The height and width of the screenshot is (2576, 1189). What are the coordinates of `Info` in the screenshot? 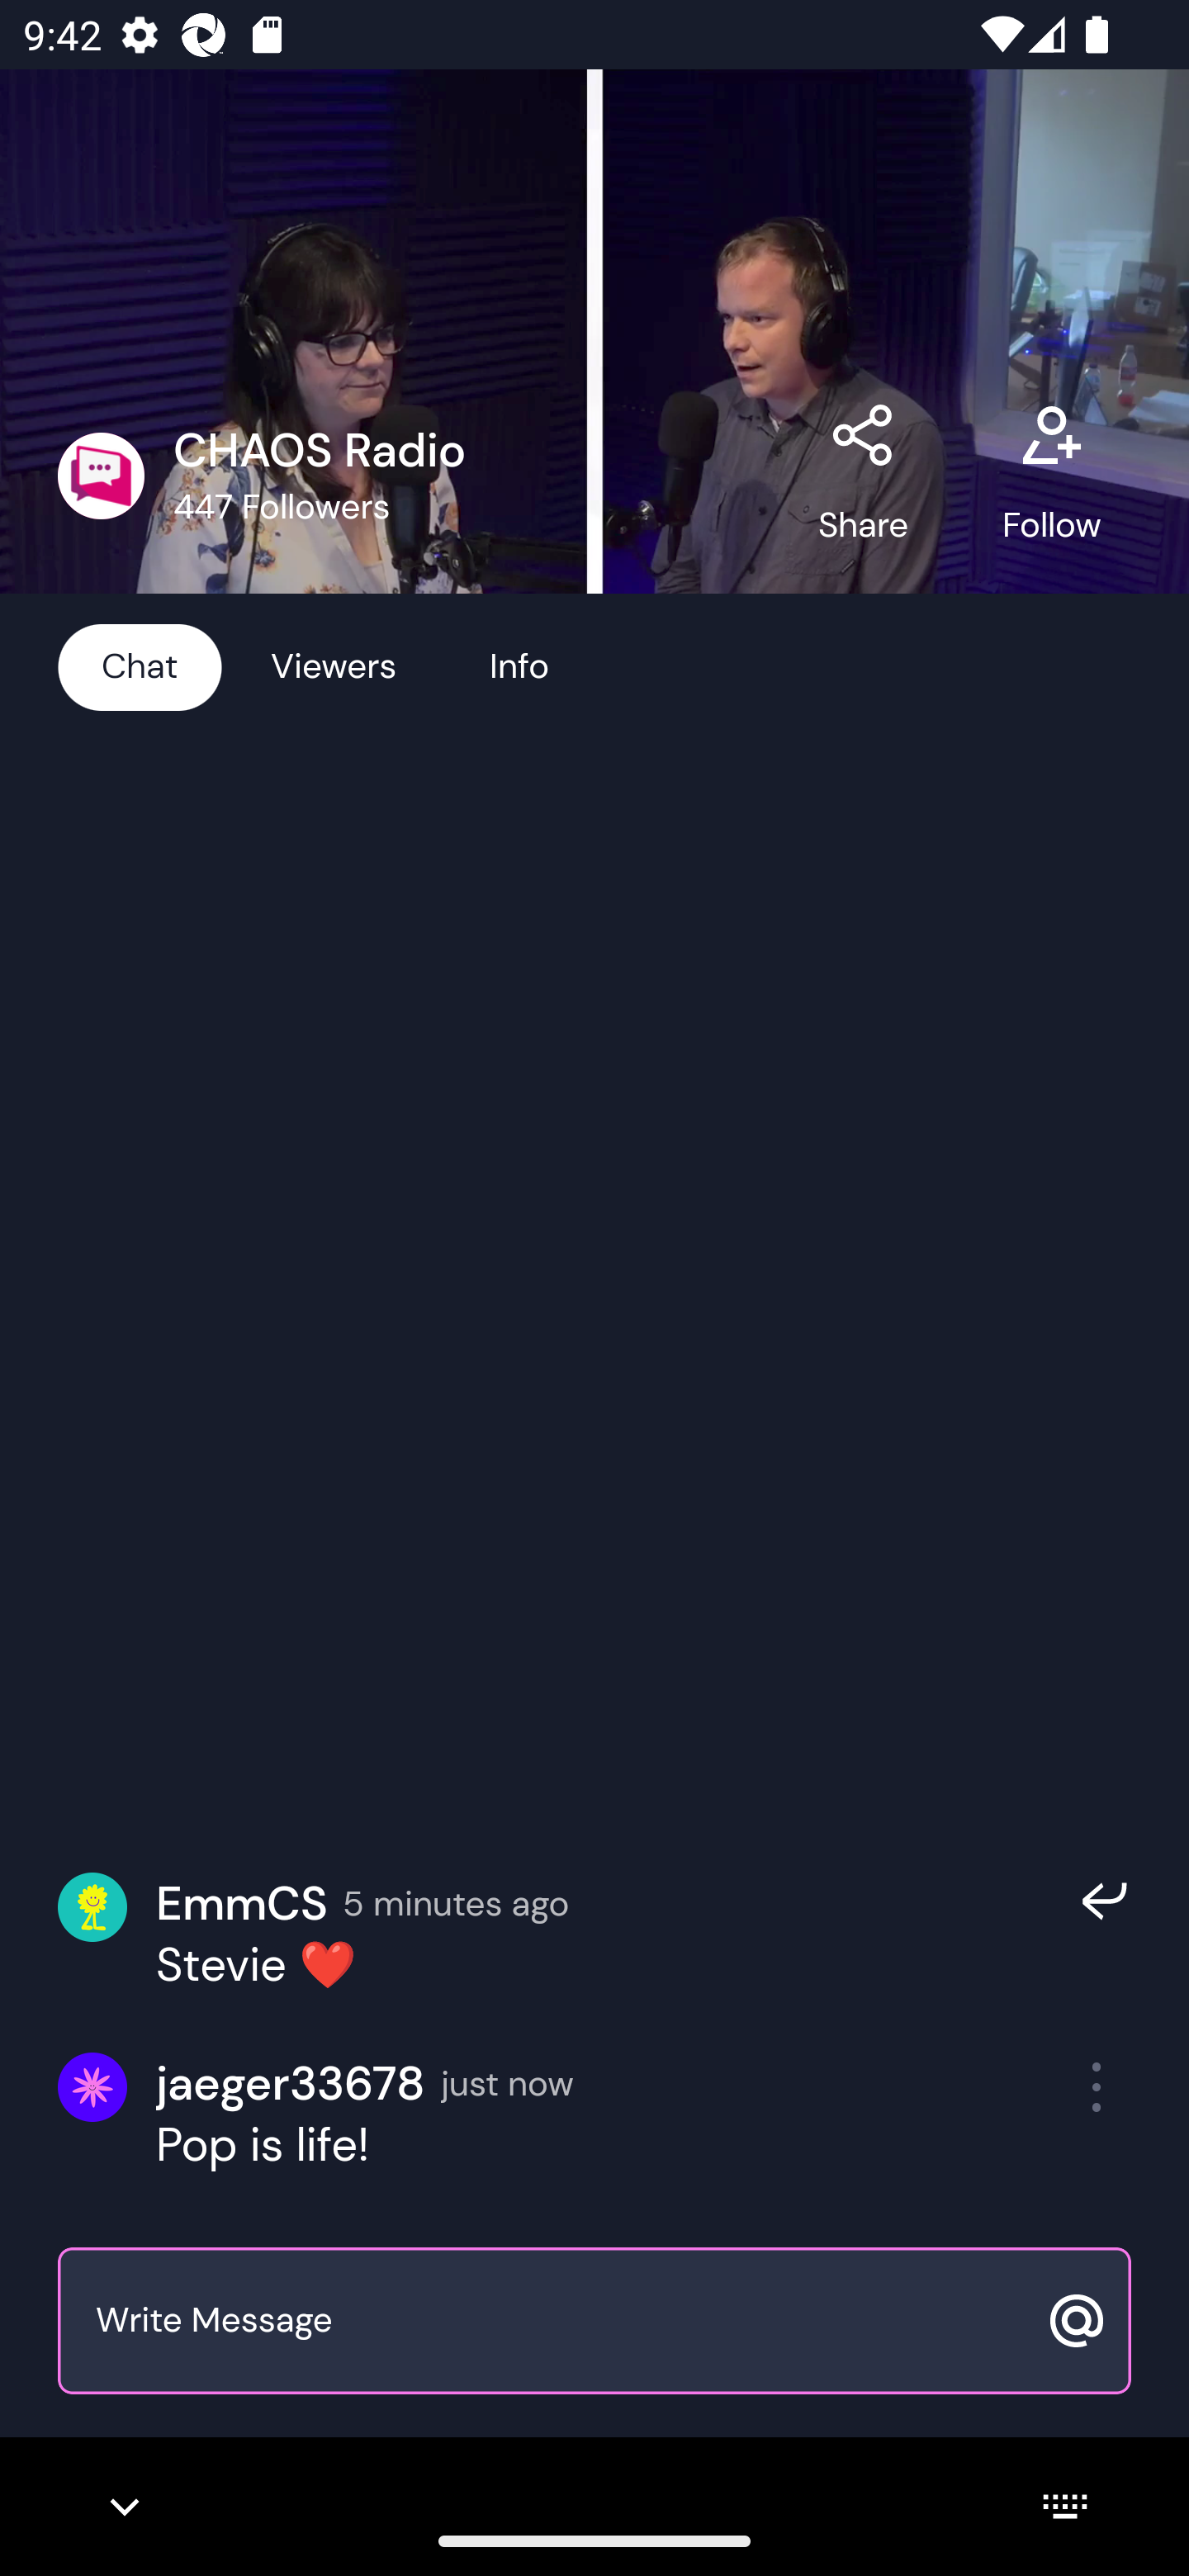 It's located at (519, 665).